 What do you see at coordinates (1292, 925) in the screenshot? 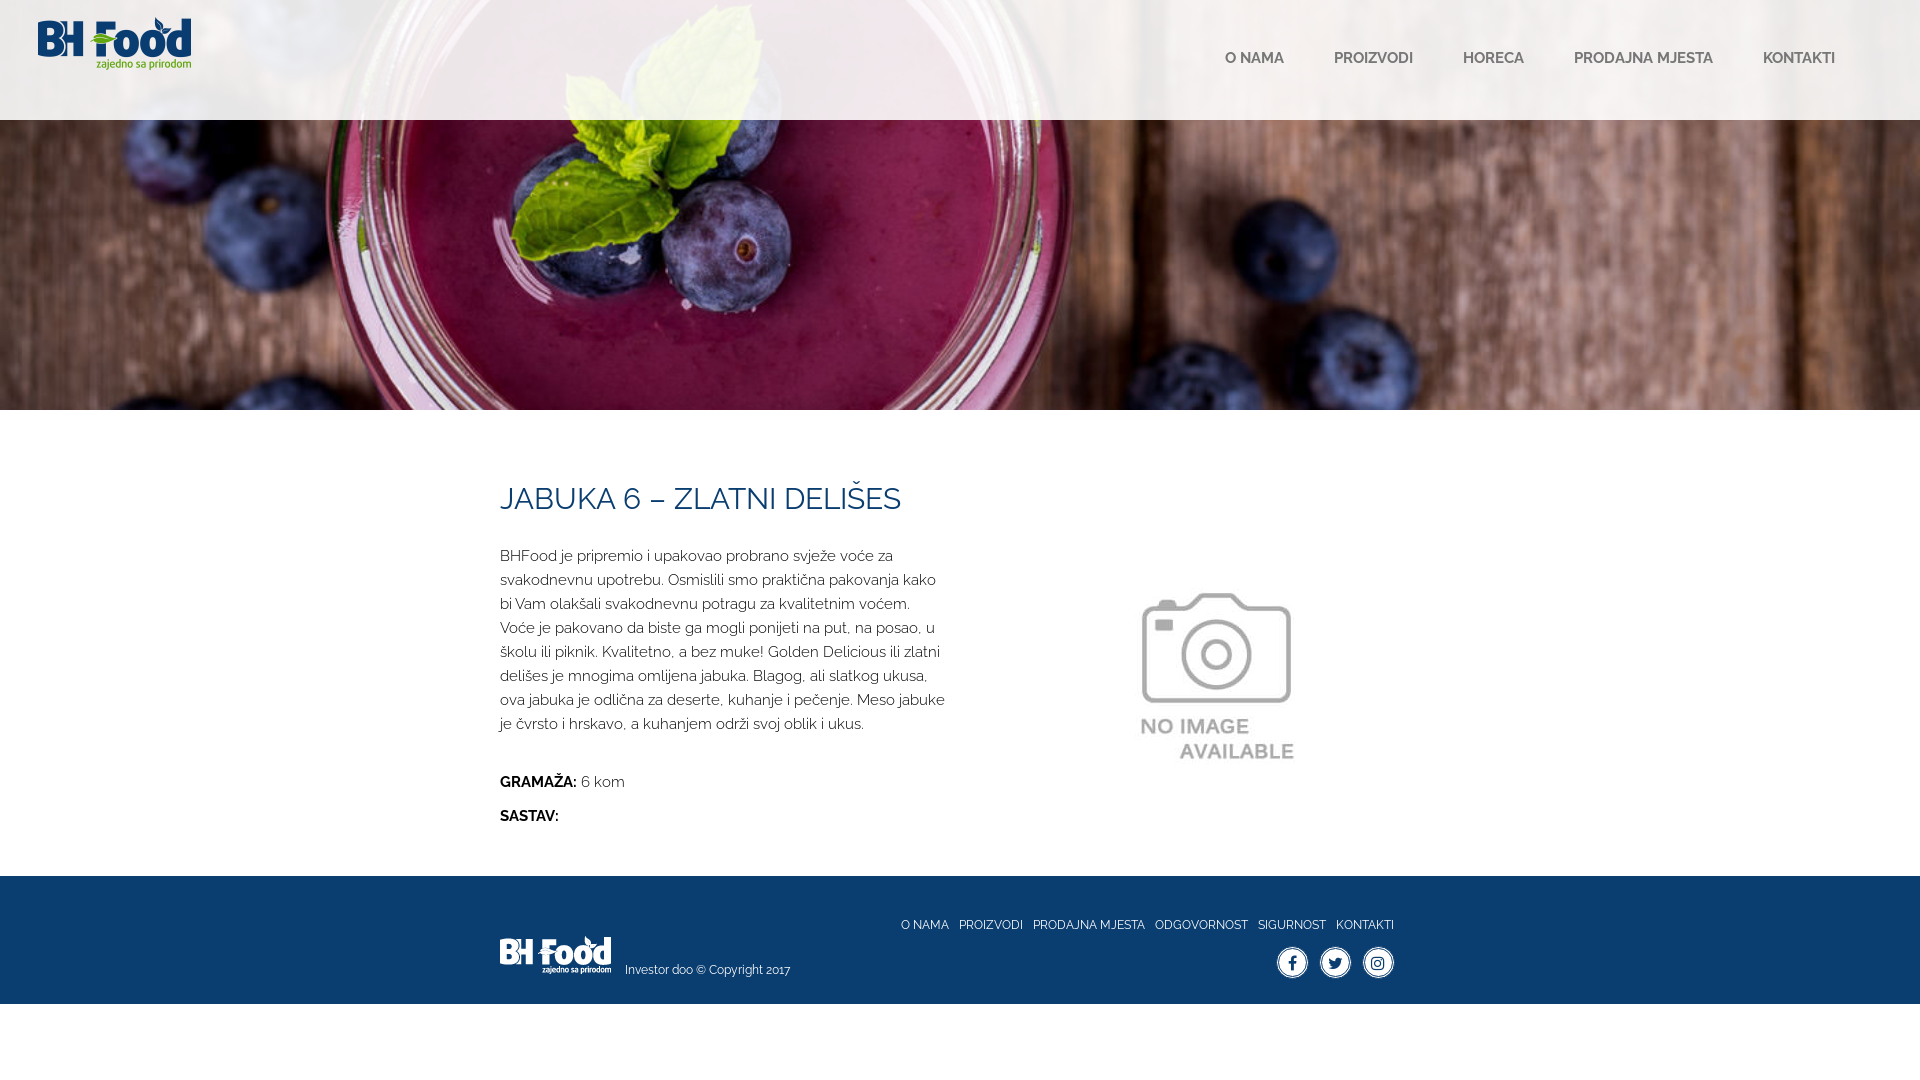
I see `SIGURNOST` at bounding box center [1292, 925].